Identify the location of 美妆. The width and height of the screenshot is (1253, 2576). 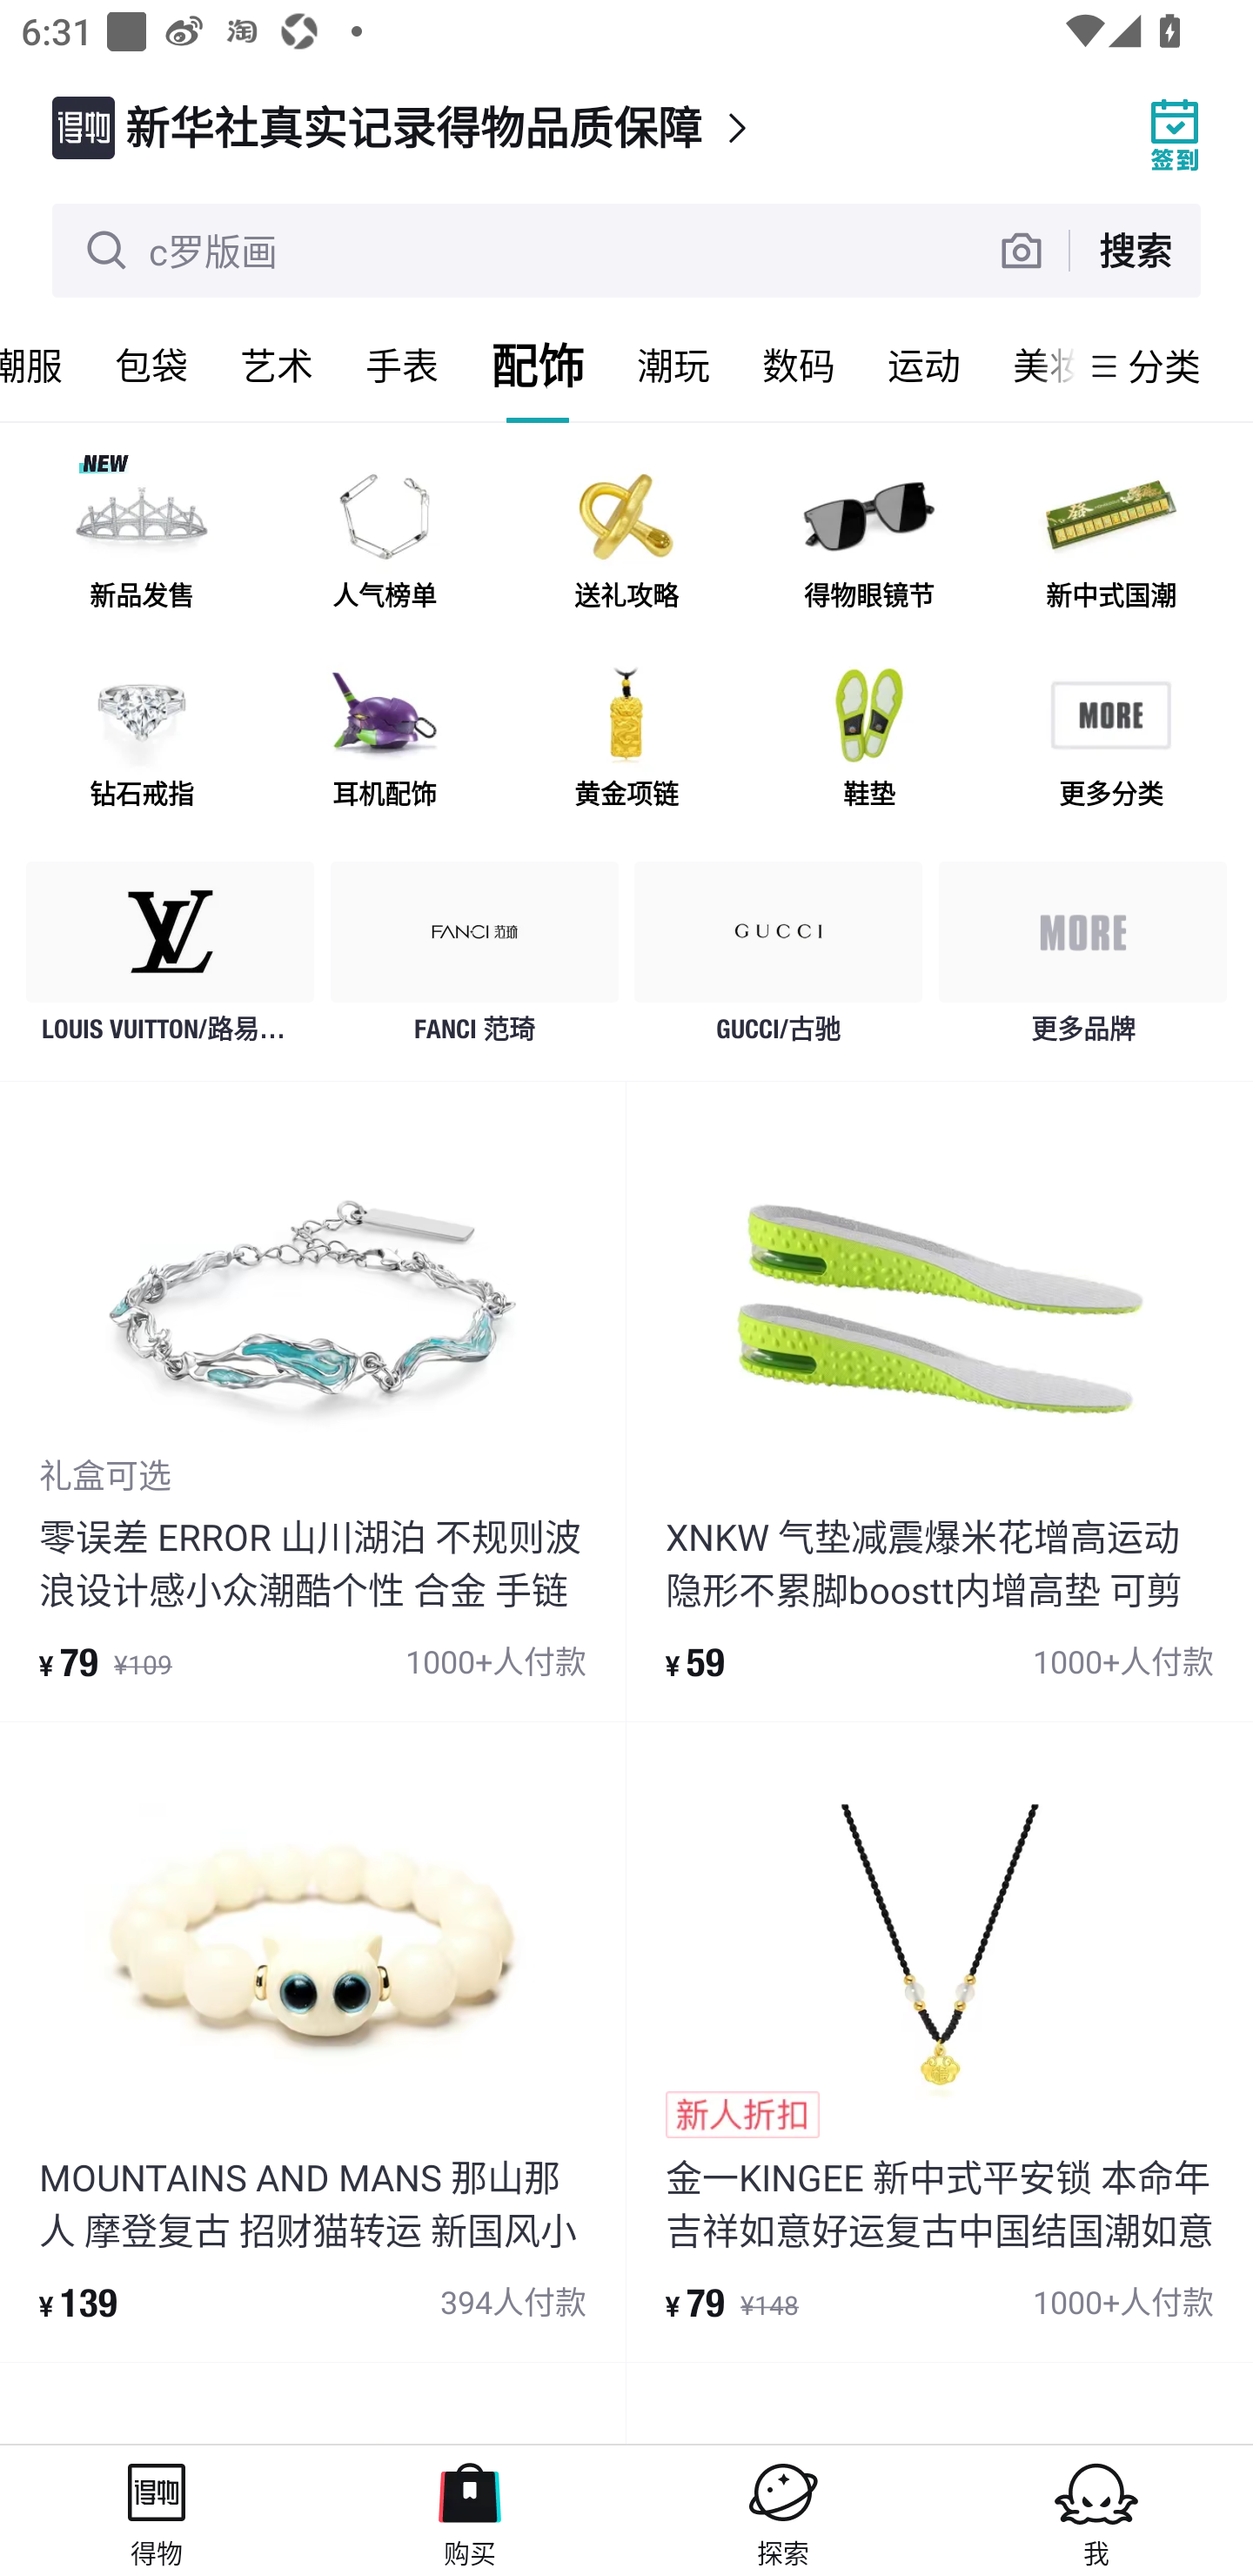
(1030, 366).